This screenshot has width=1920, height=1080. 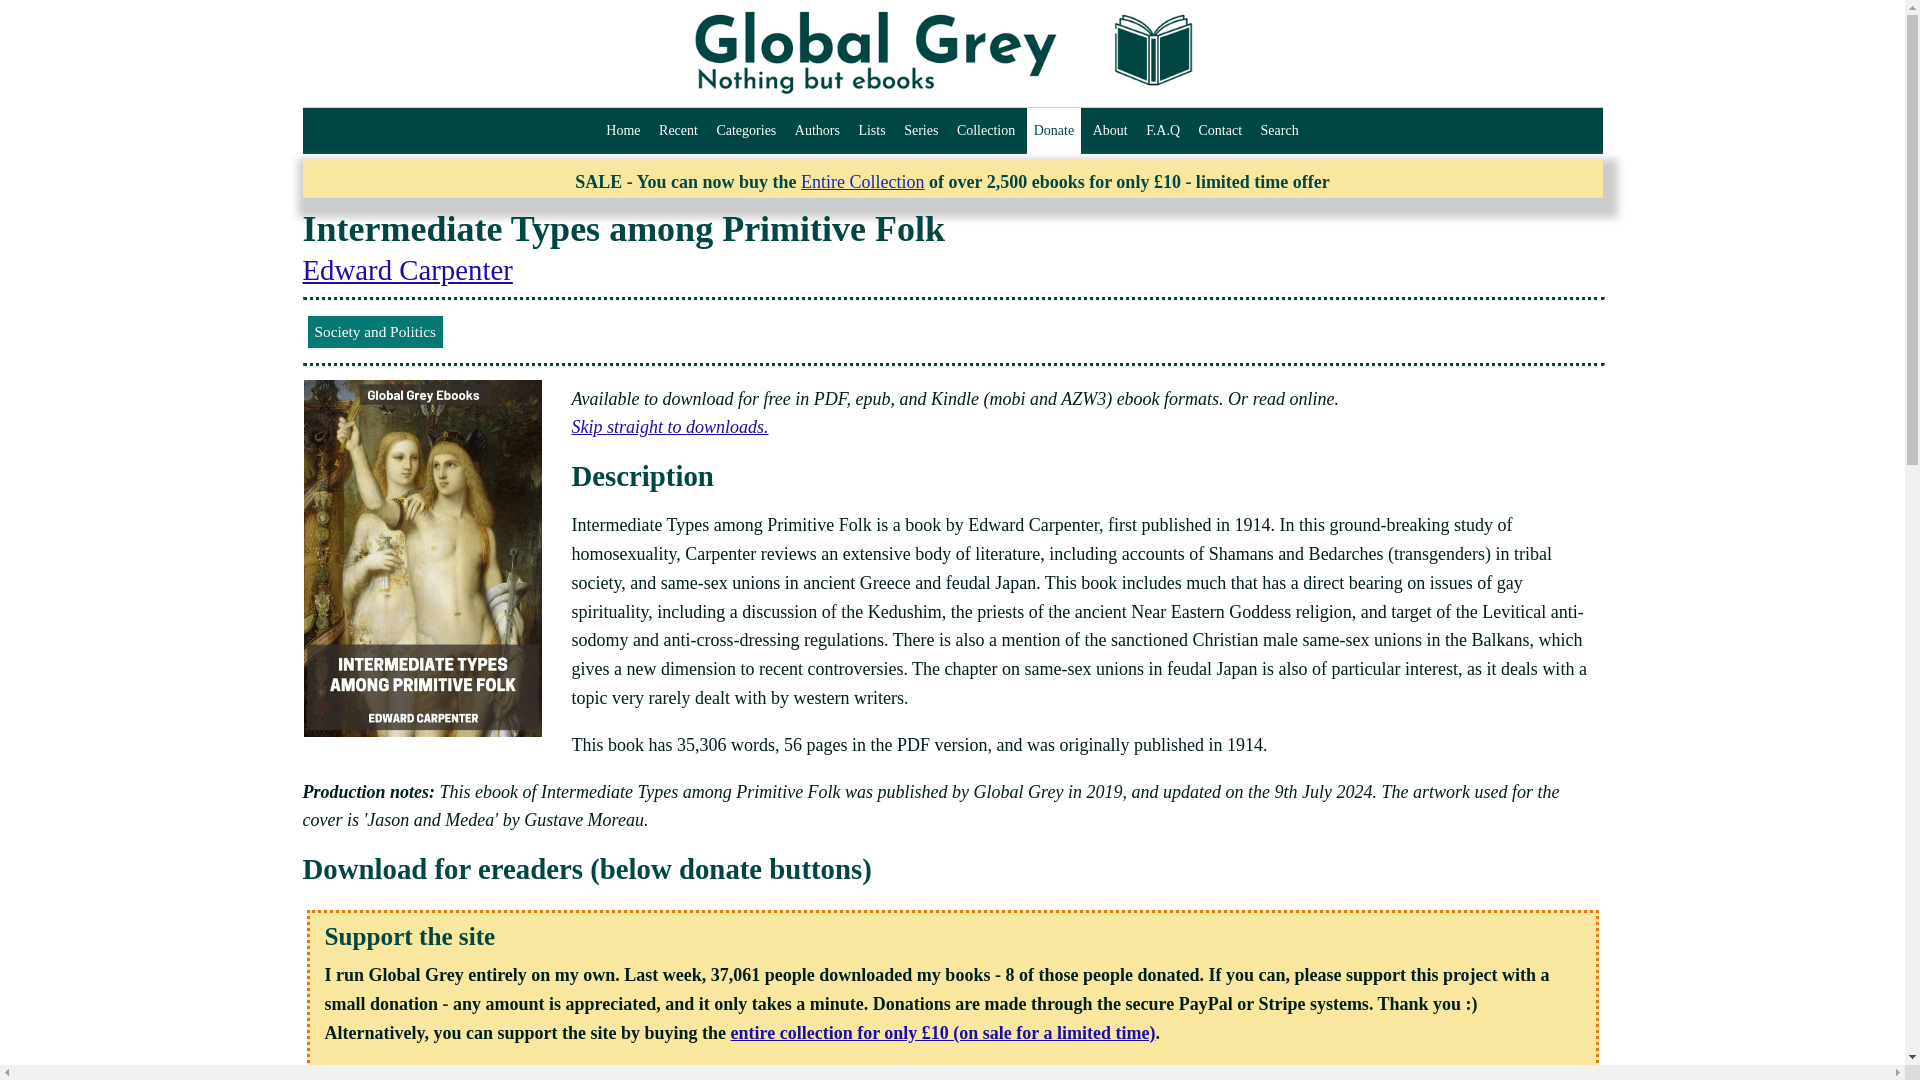 I want to click on Lists, so click(x=871, y=131).